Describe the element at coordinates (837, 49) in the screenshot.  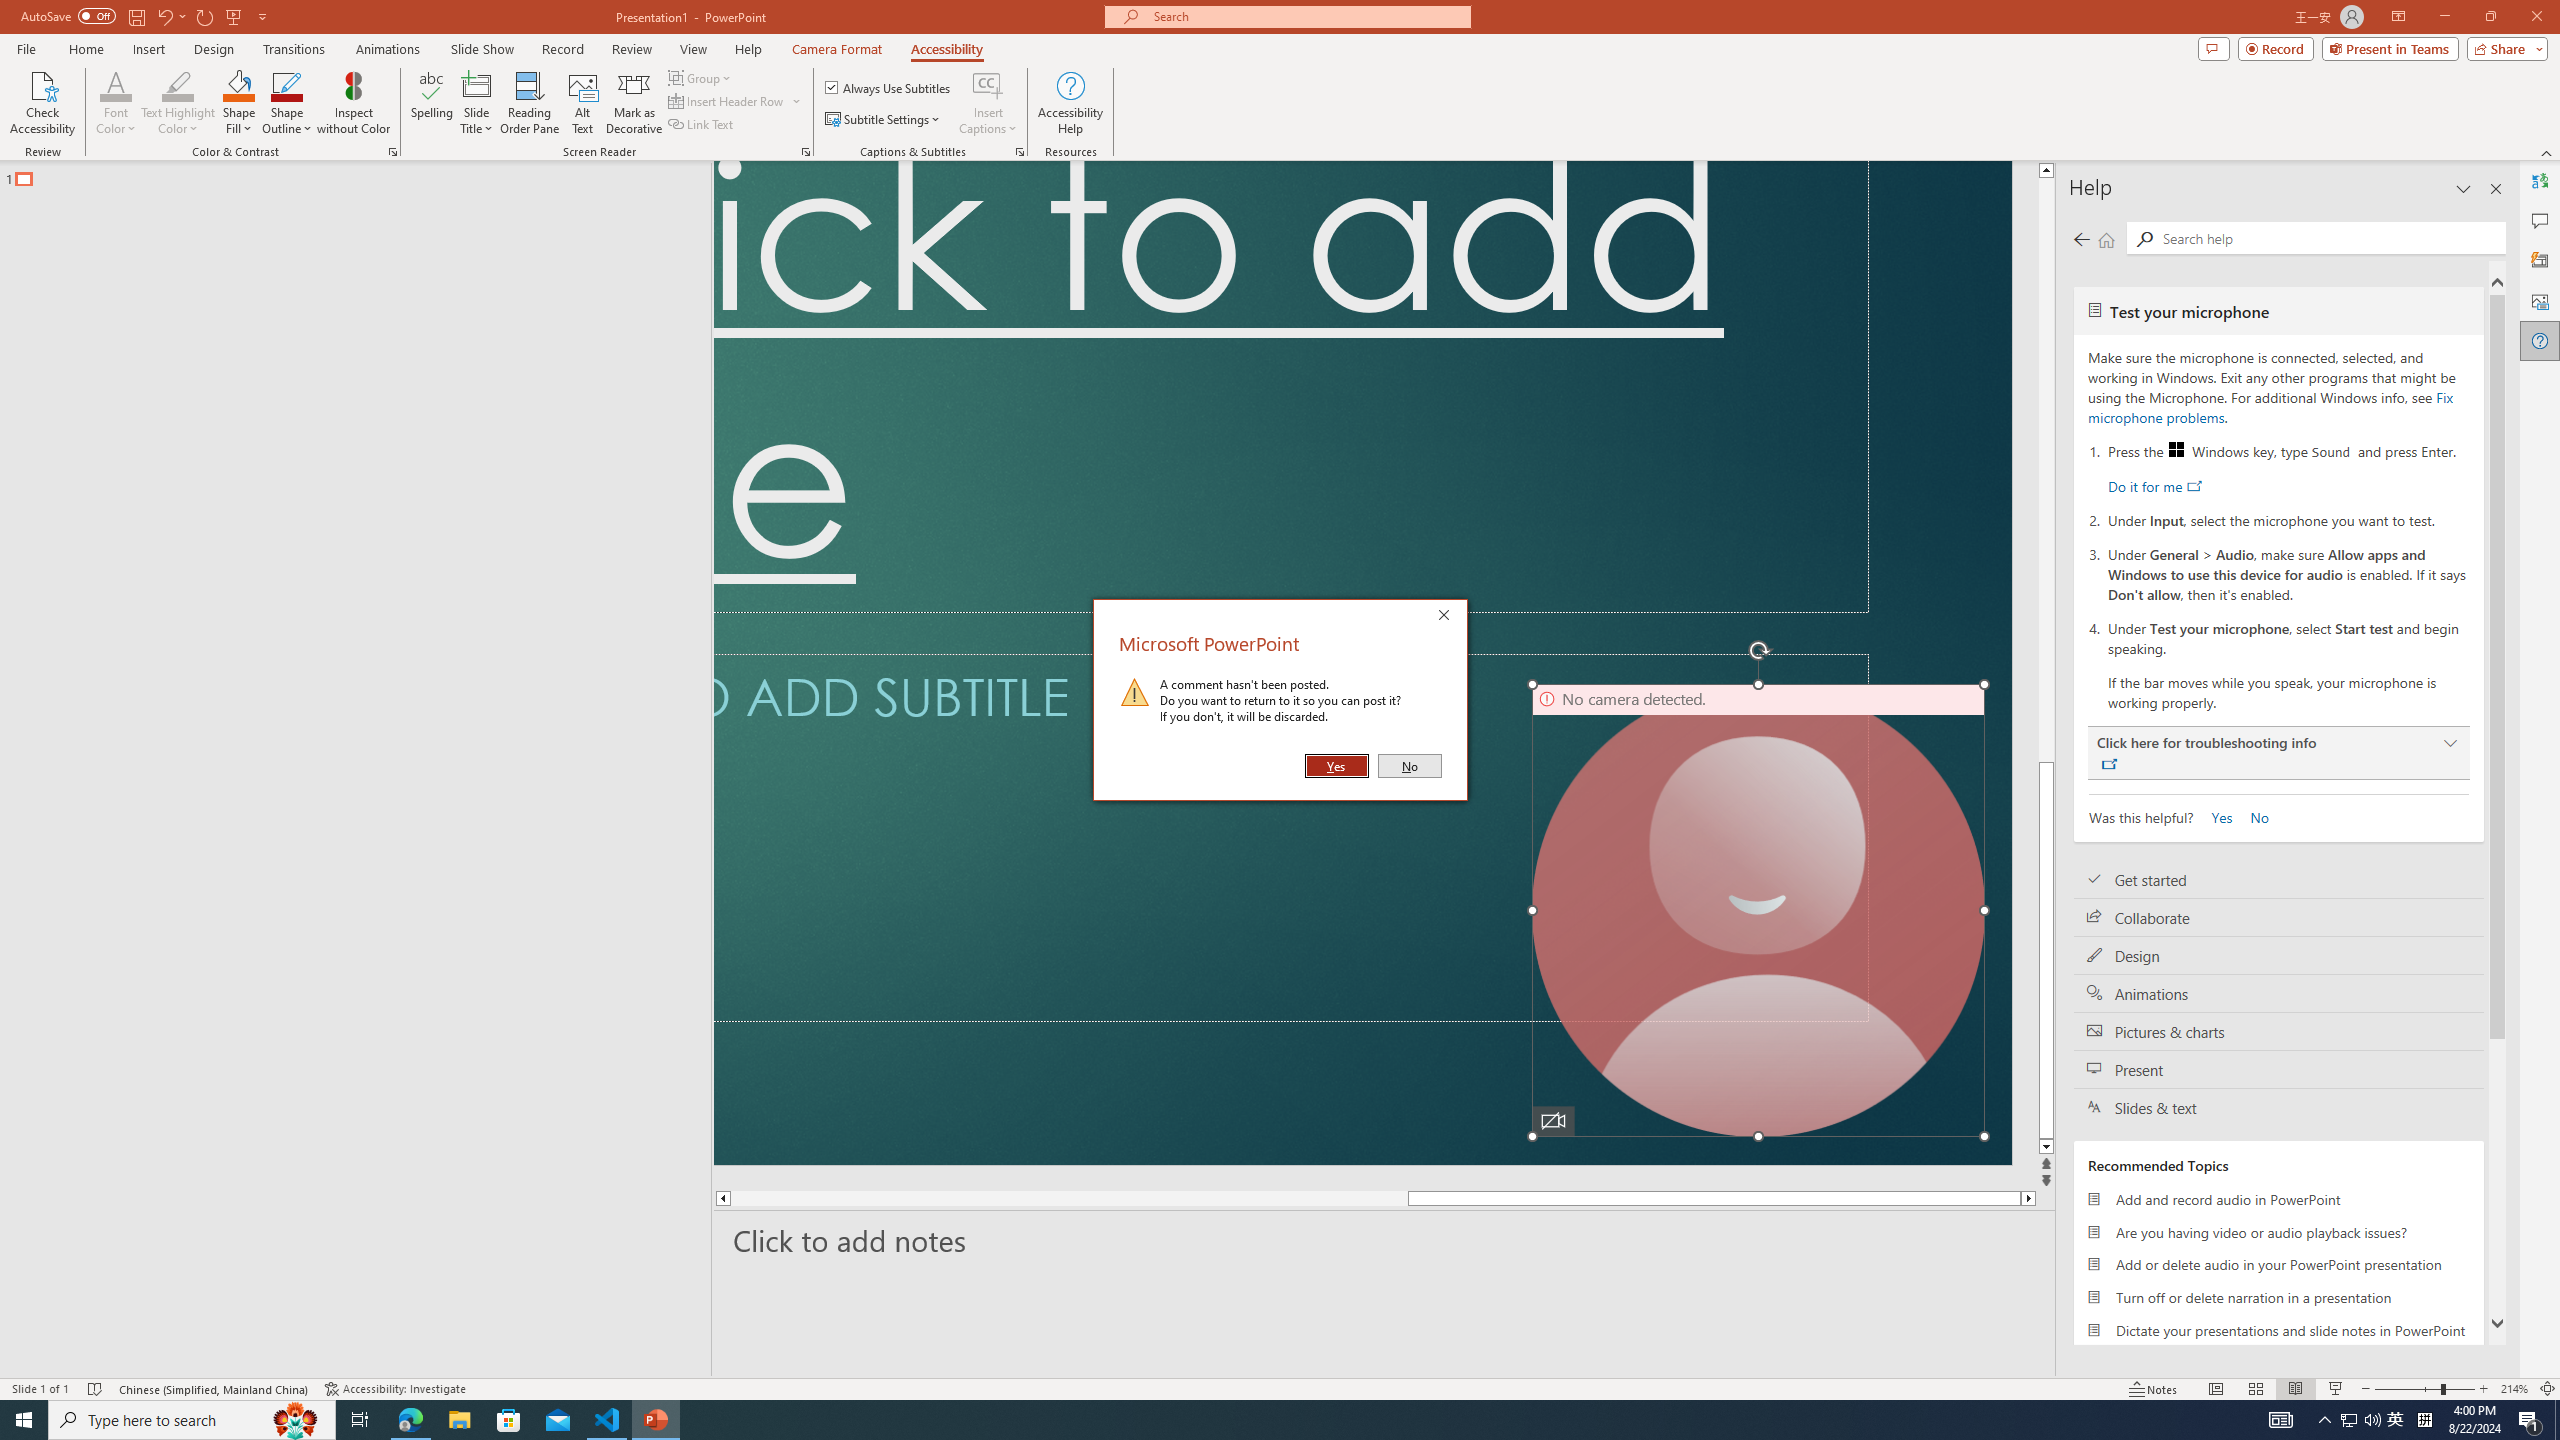
I see `Camera Format` at that location.